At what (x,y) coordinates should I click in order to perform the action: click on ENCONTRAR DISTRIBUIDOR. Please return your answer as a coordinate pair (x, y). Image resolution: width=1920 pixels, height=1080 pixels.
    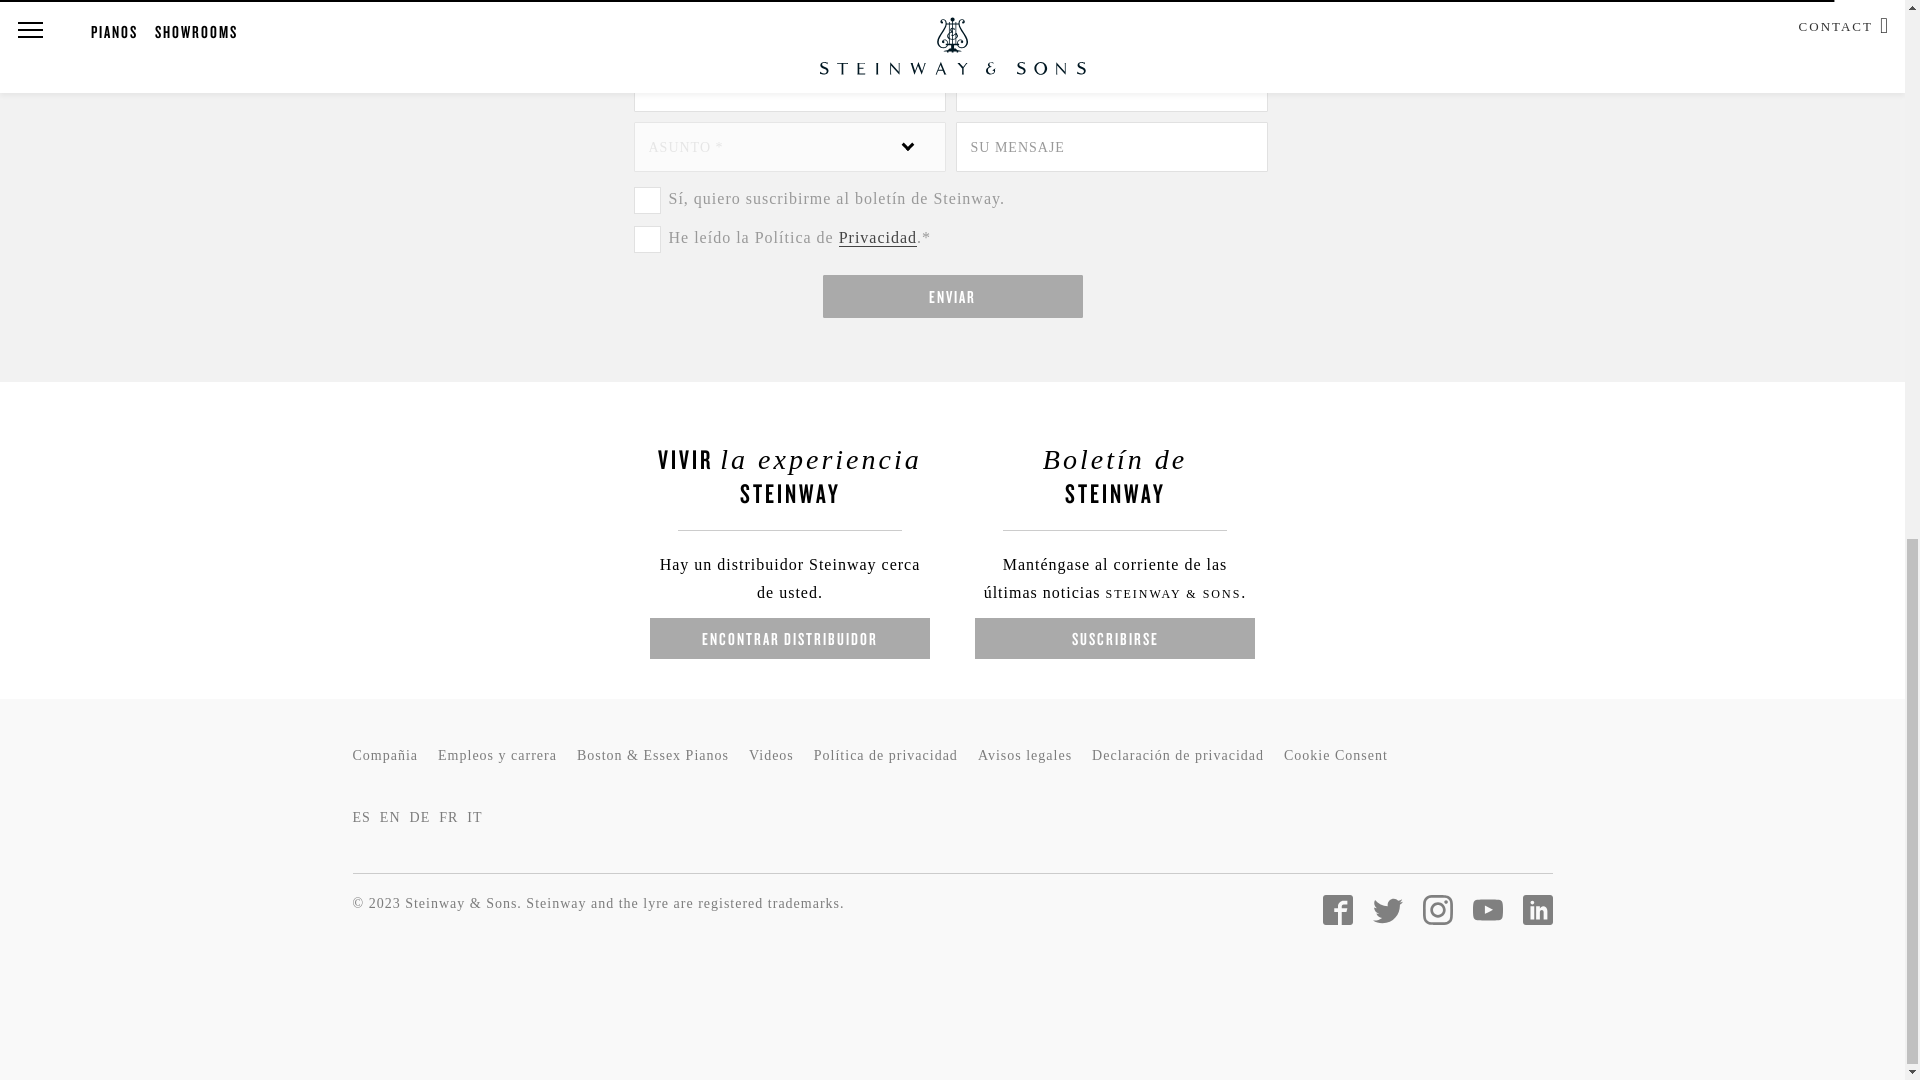
    Looking at the image, I should click on (790, 638).